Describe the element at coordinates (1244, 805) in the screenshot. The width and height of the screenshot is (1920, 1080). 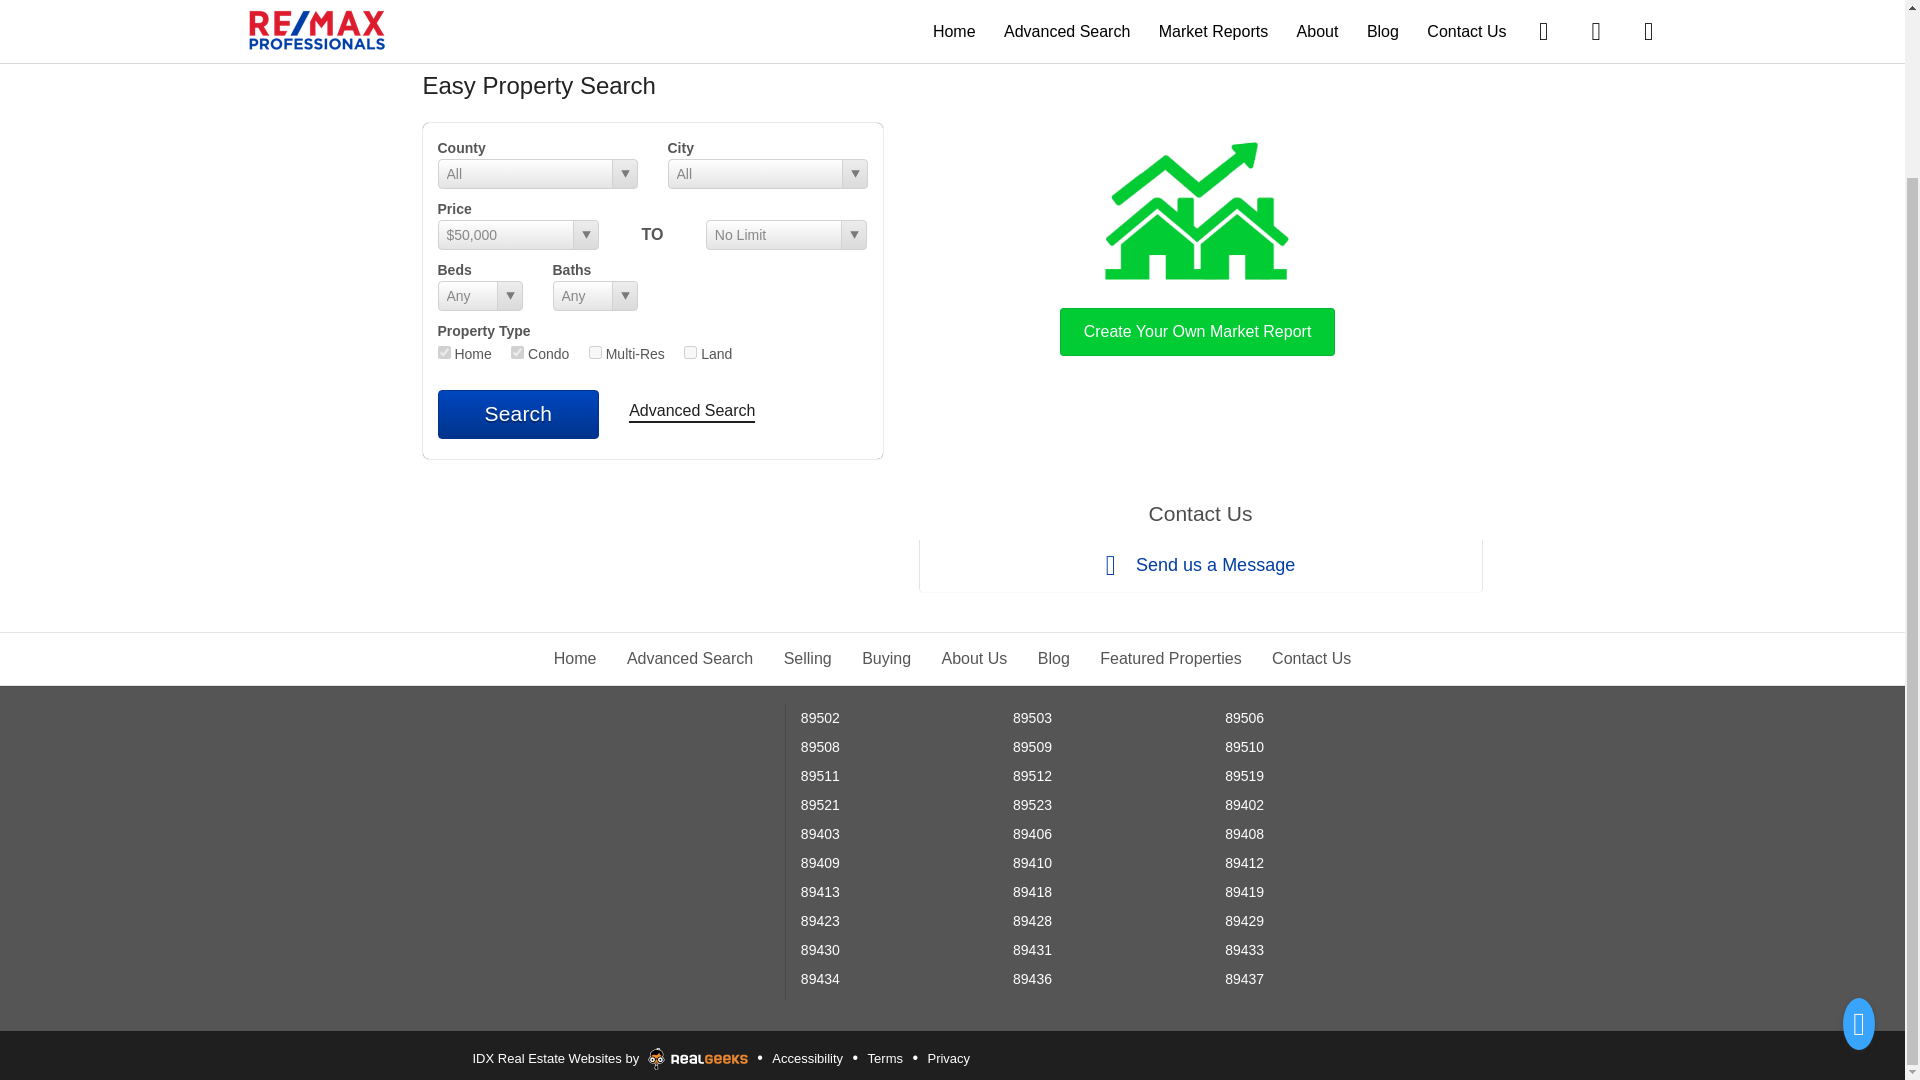
I see `89402` at that location.